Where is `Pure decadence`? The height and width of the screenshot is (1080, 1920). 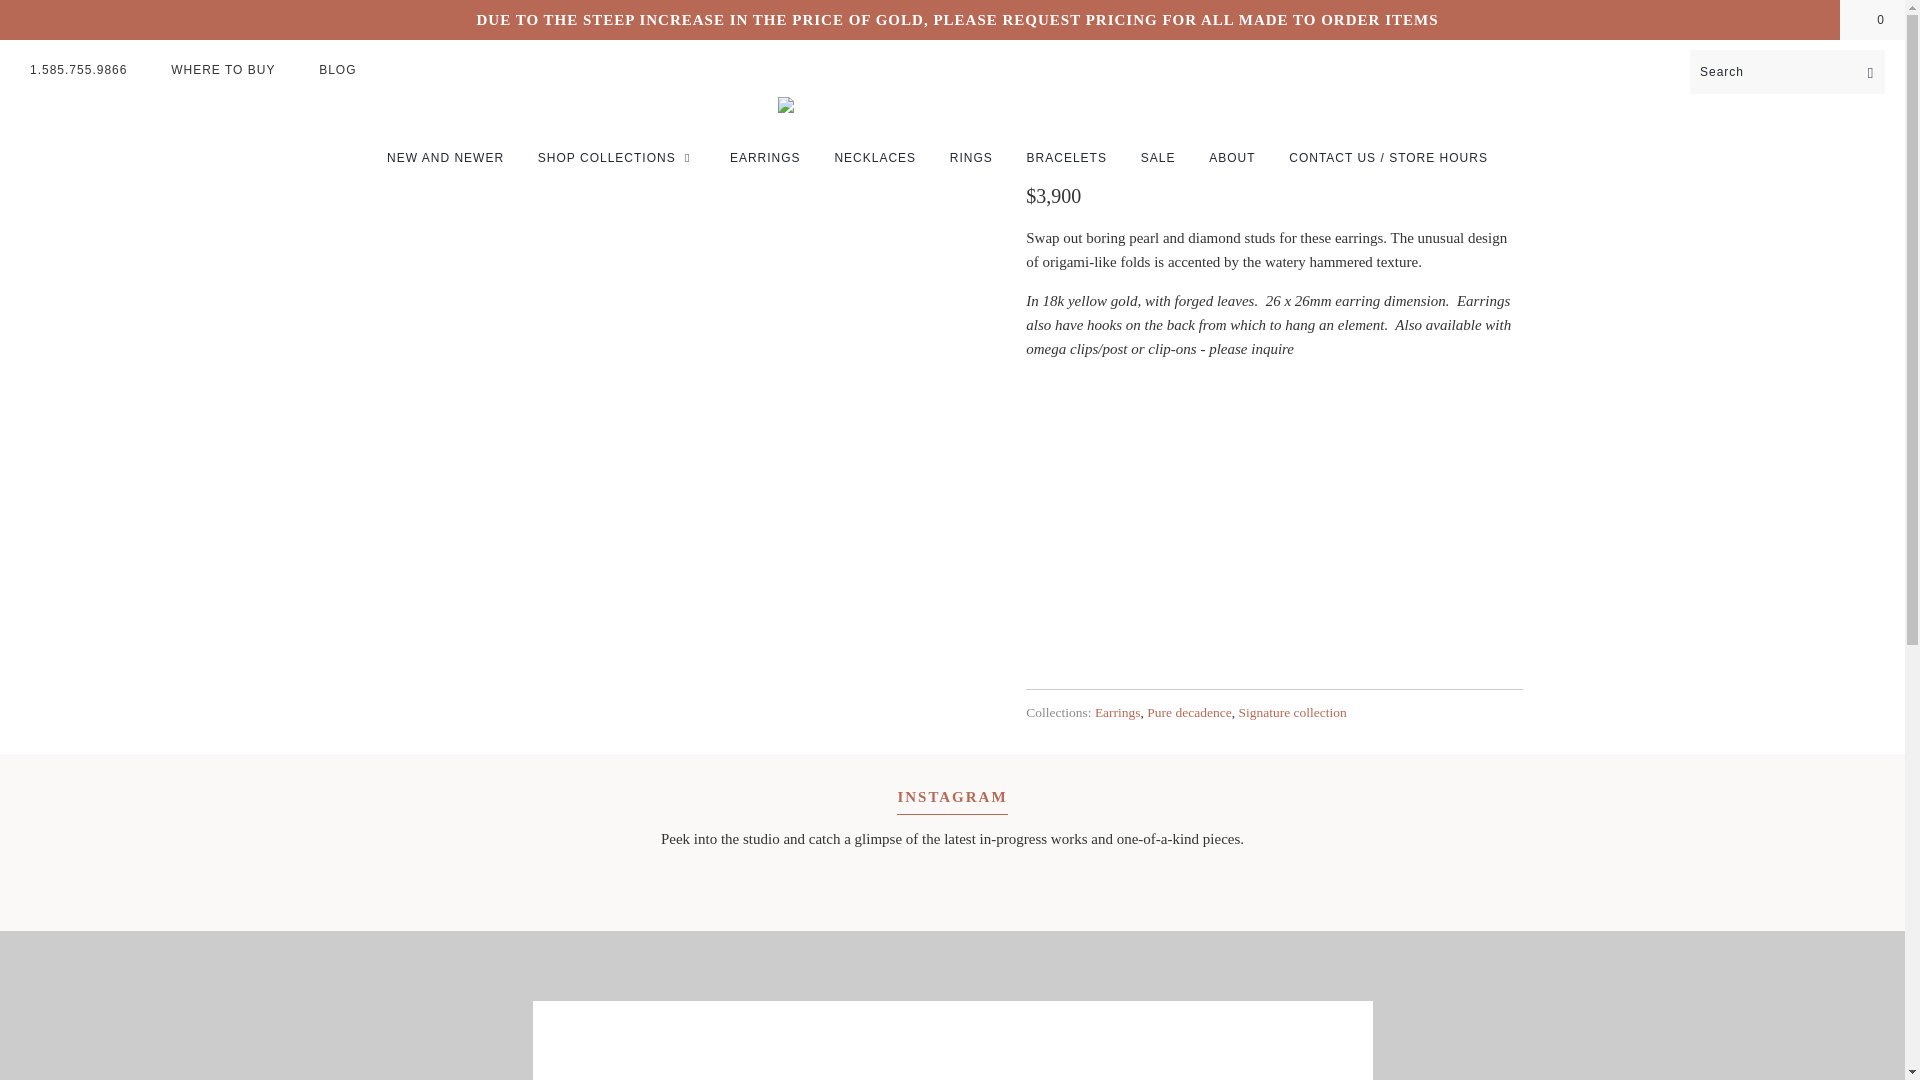 Pure decadence is located at coordinates (1188, 712).